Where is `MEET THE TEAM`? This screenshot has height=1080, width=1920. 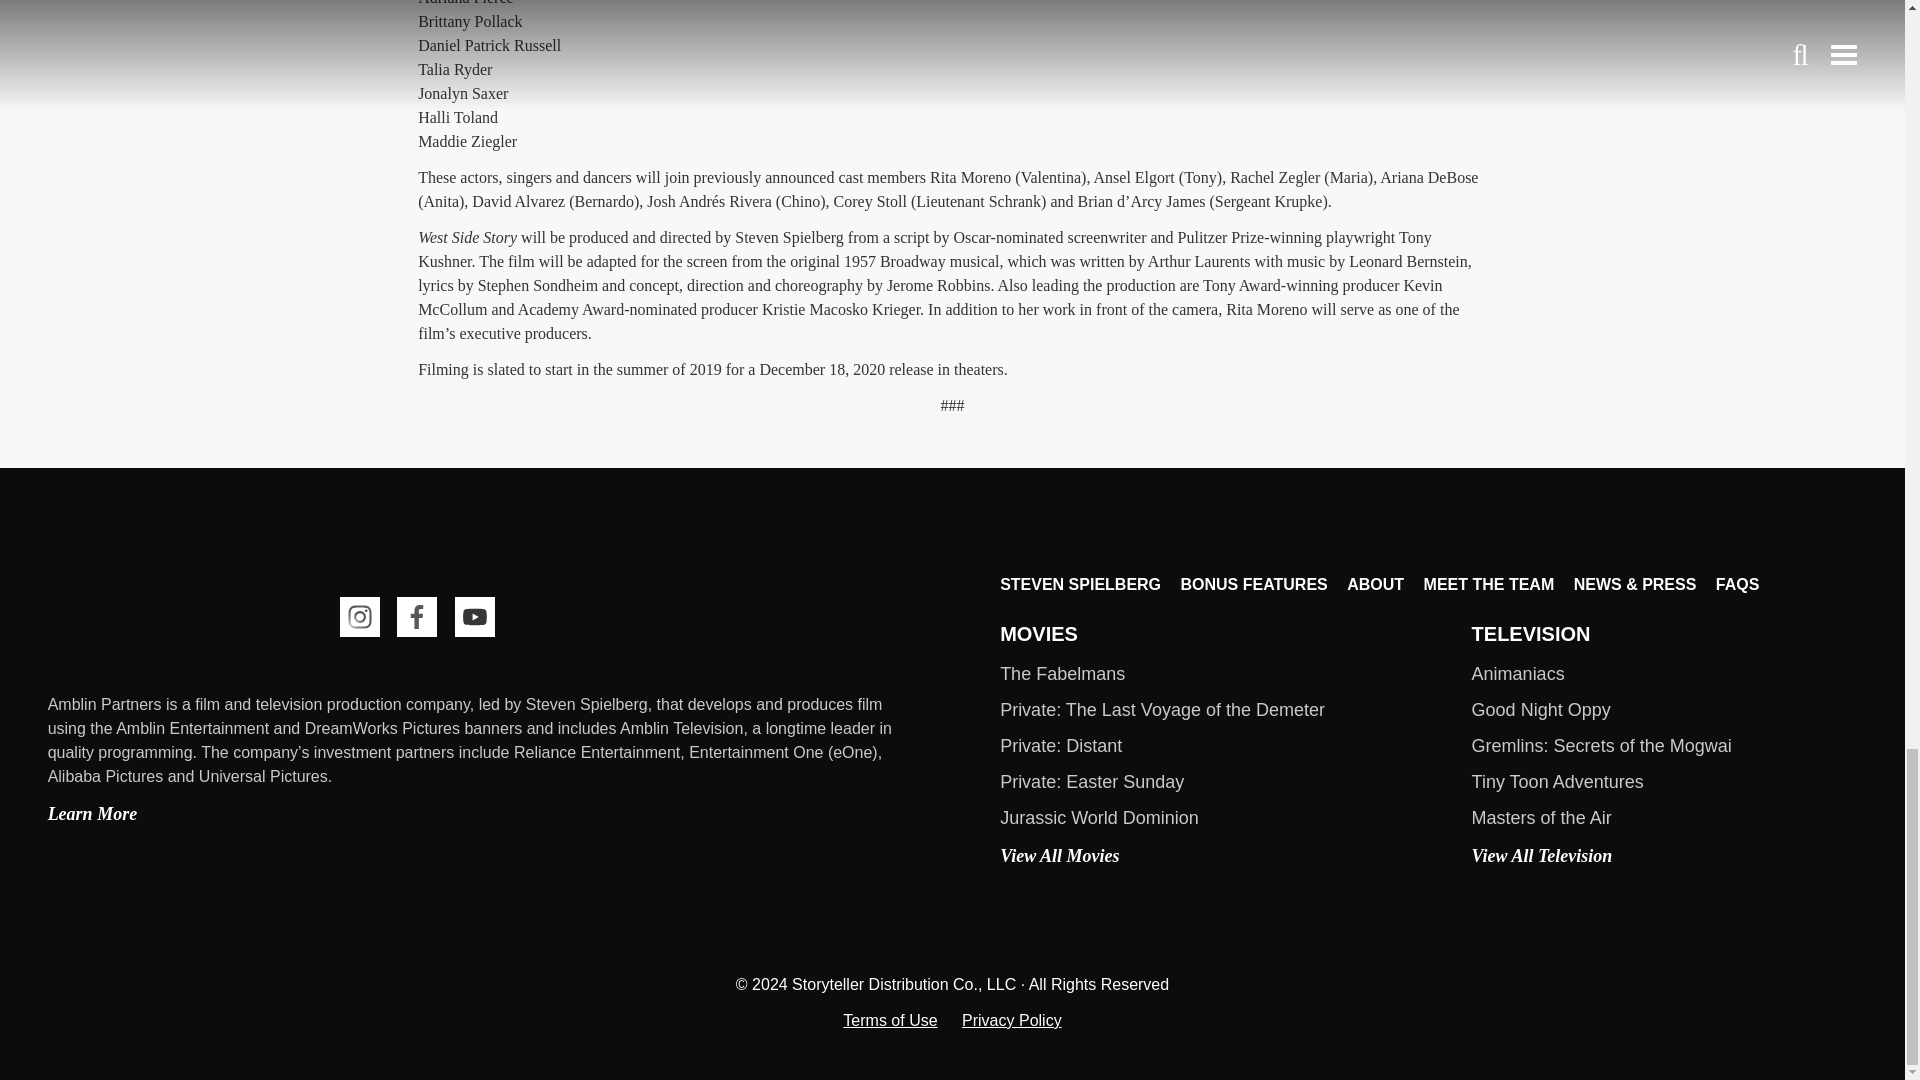
MEET THE TEAM is located at coordinates (1490, 585).